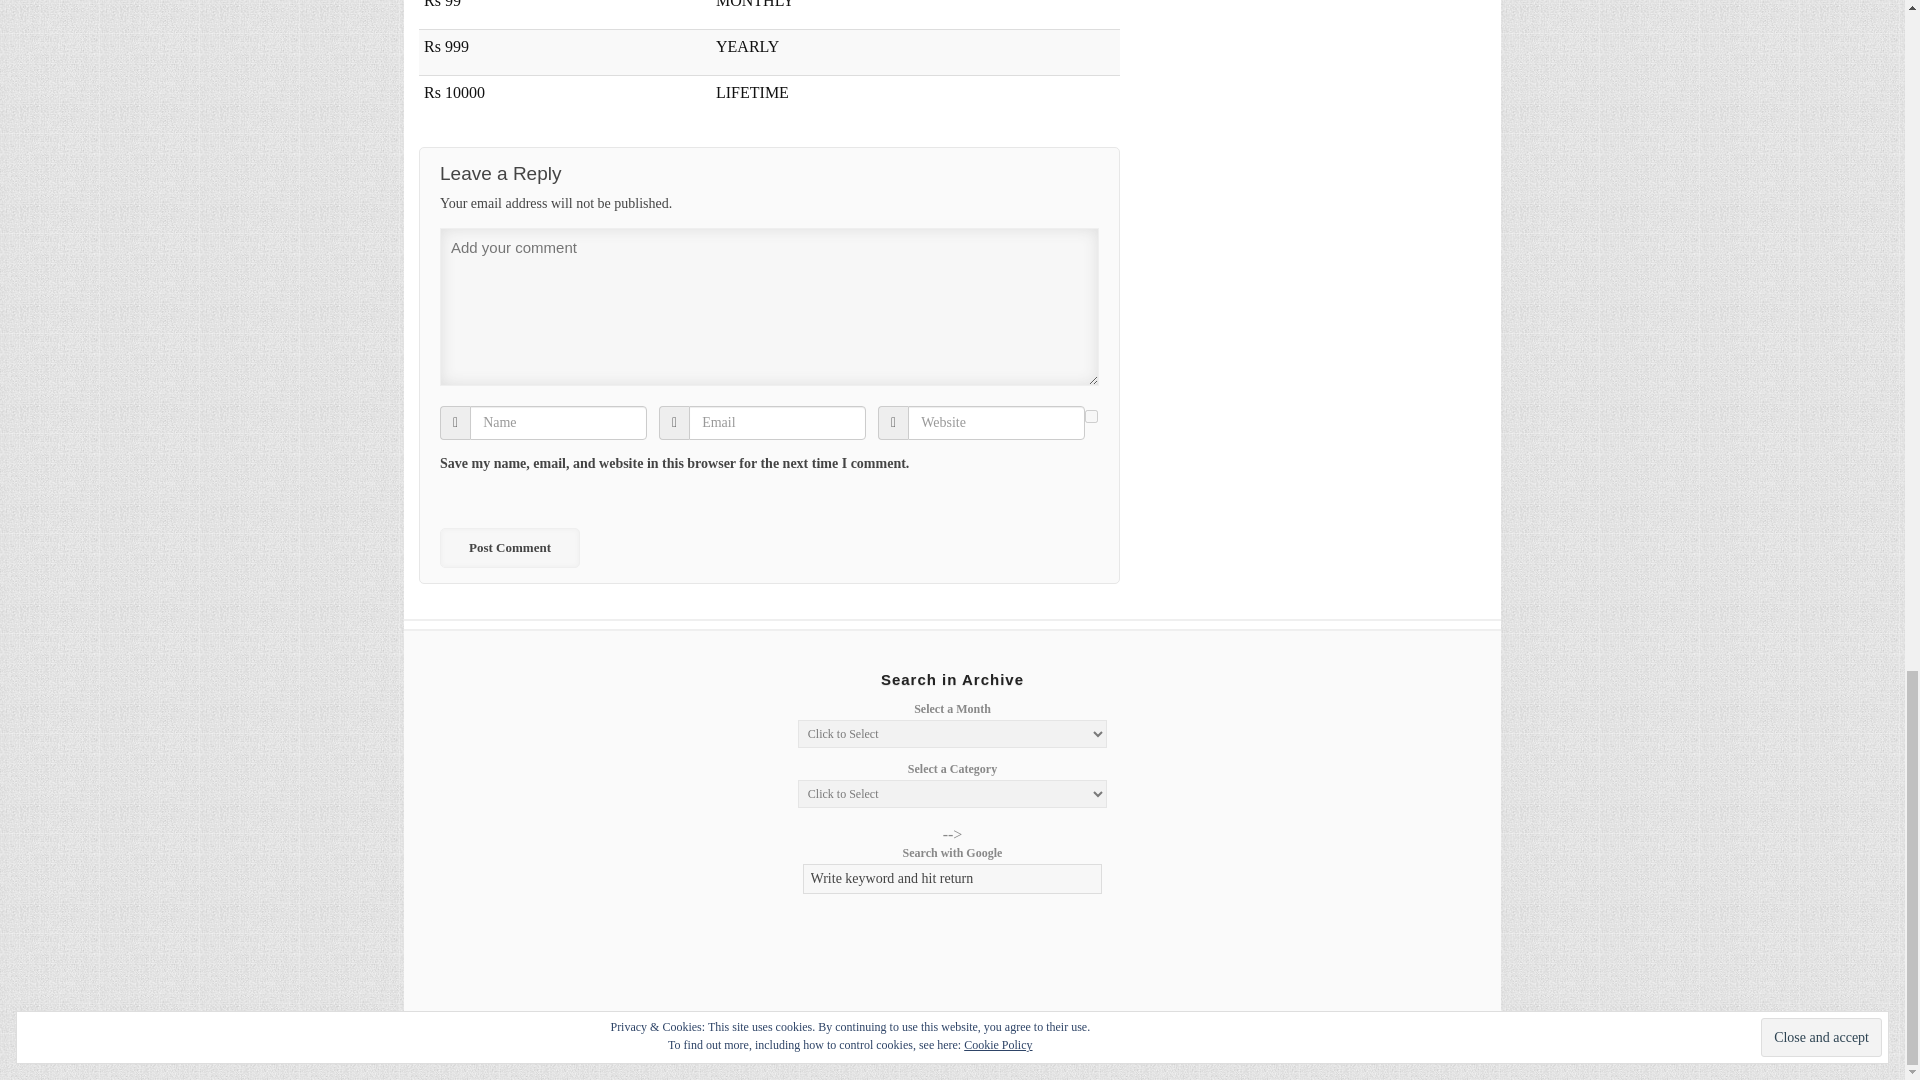 This screenshot has height=1080, width=1920. Describe the element at coordinates (1091, 416) in the screenshot. I see `yes` at that location.